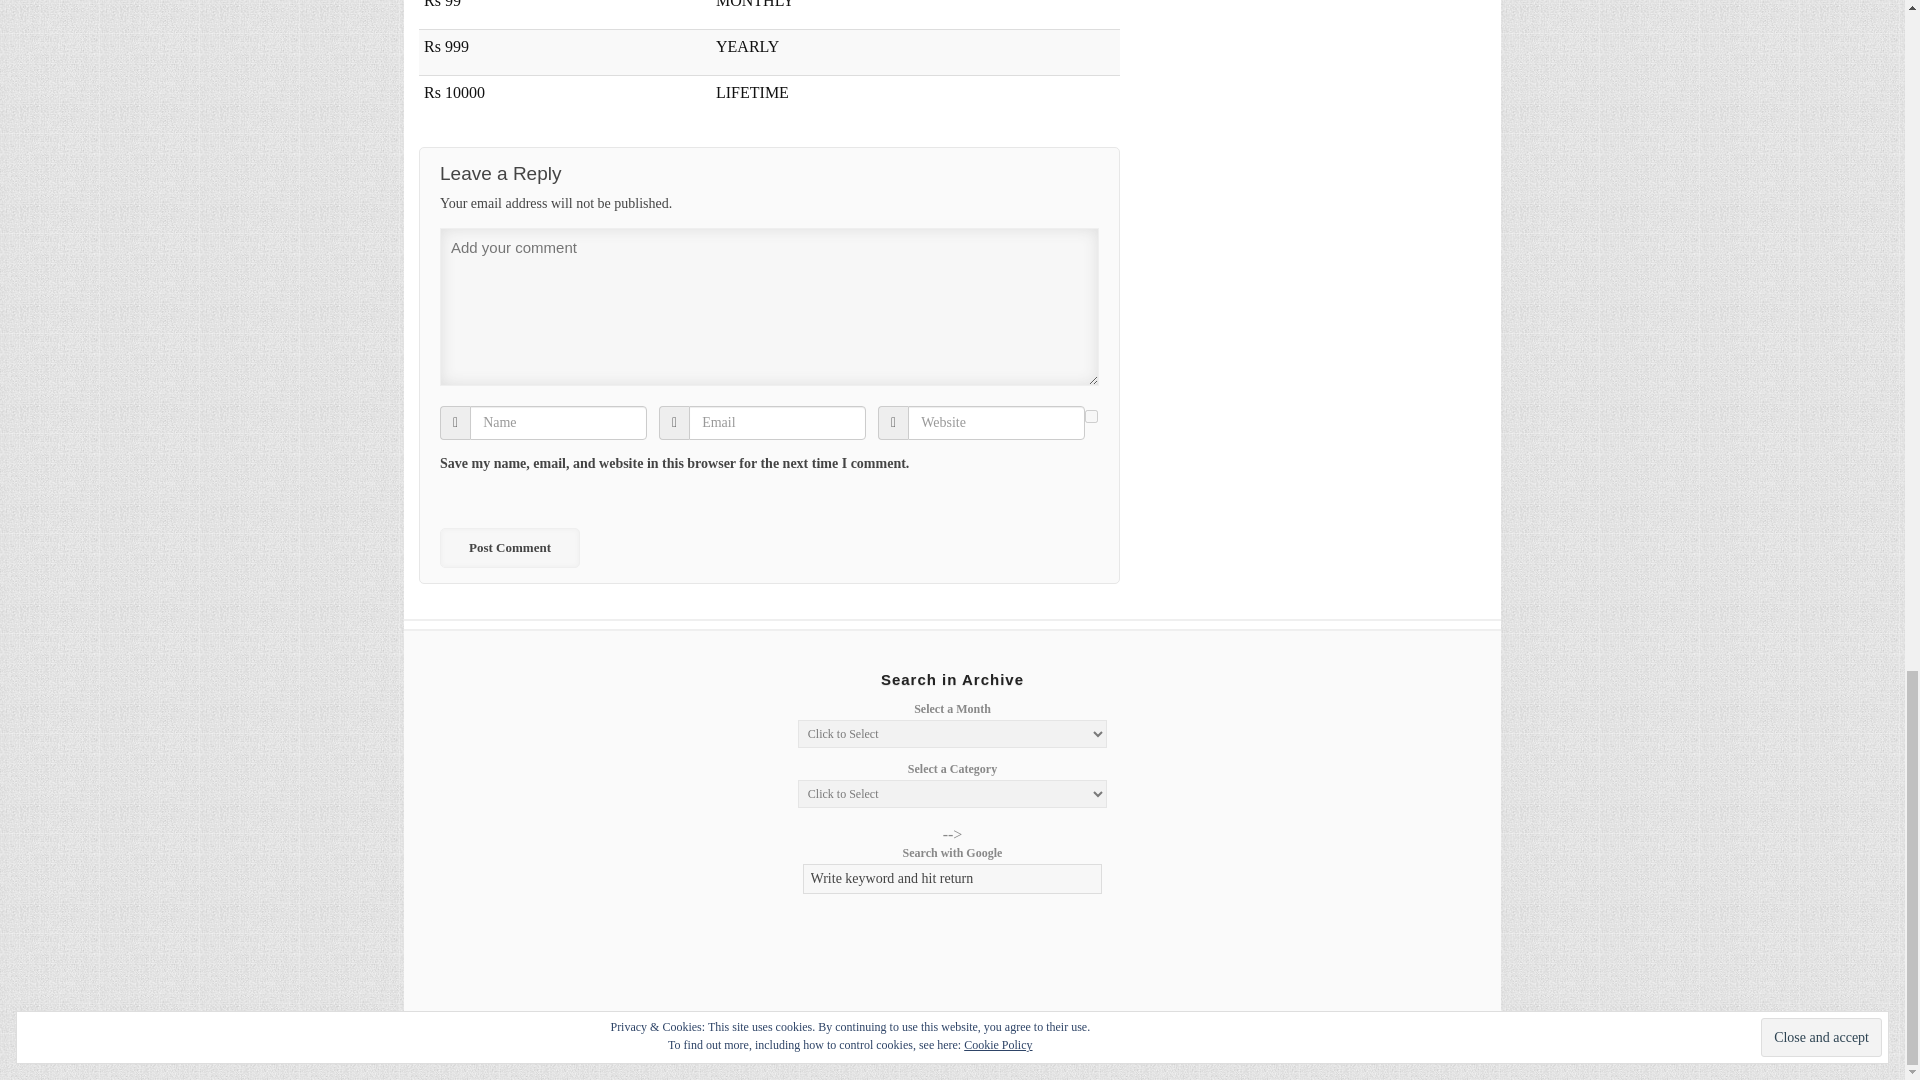 This screenshot has height=1080, width=1920. Describe the element at coordinates (1091, 416) in the screenshot. I see `yes` at that location.